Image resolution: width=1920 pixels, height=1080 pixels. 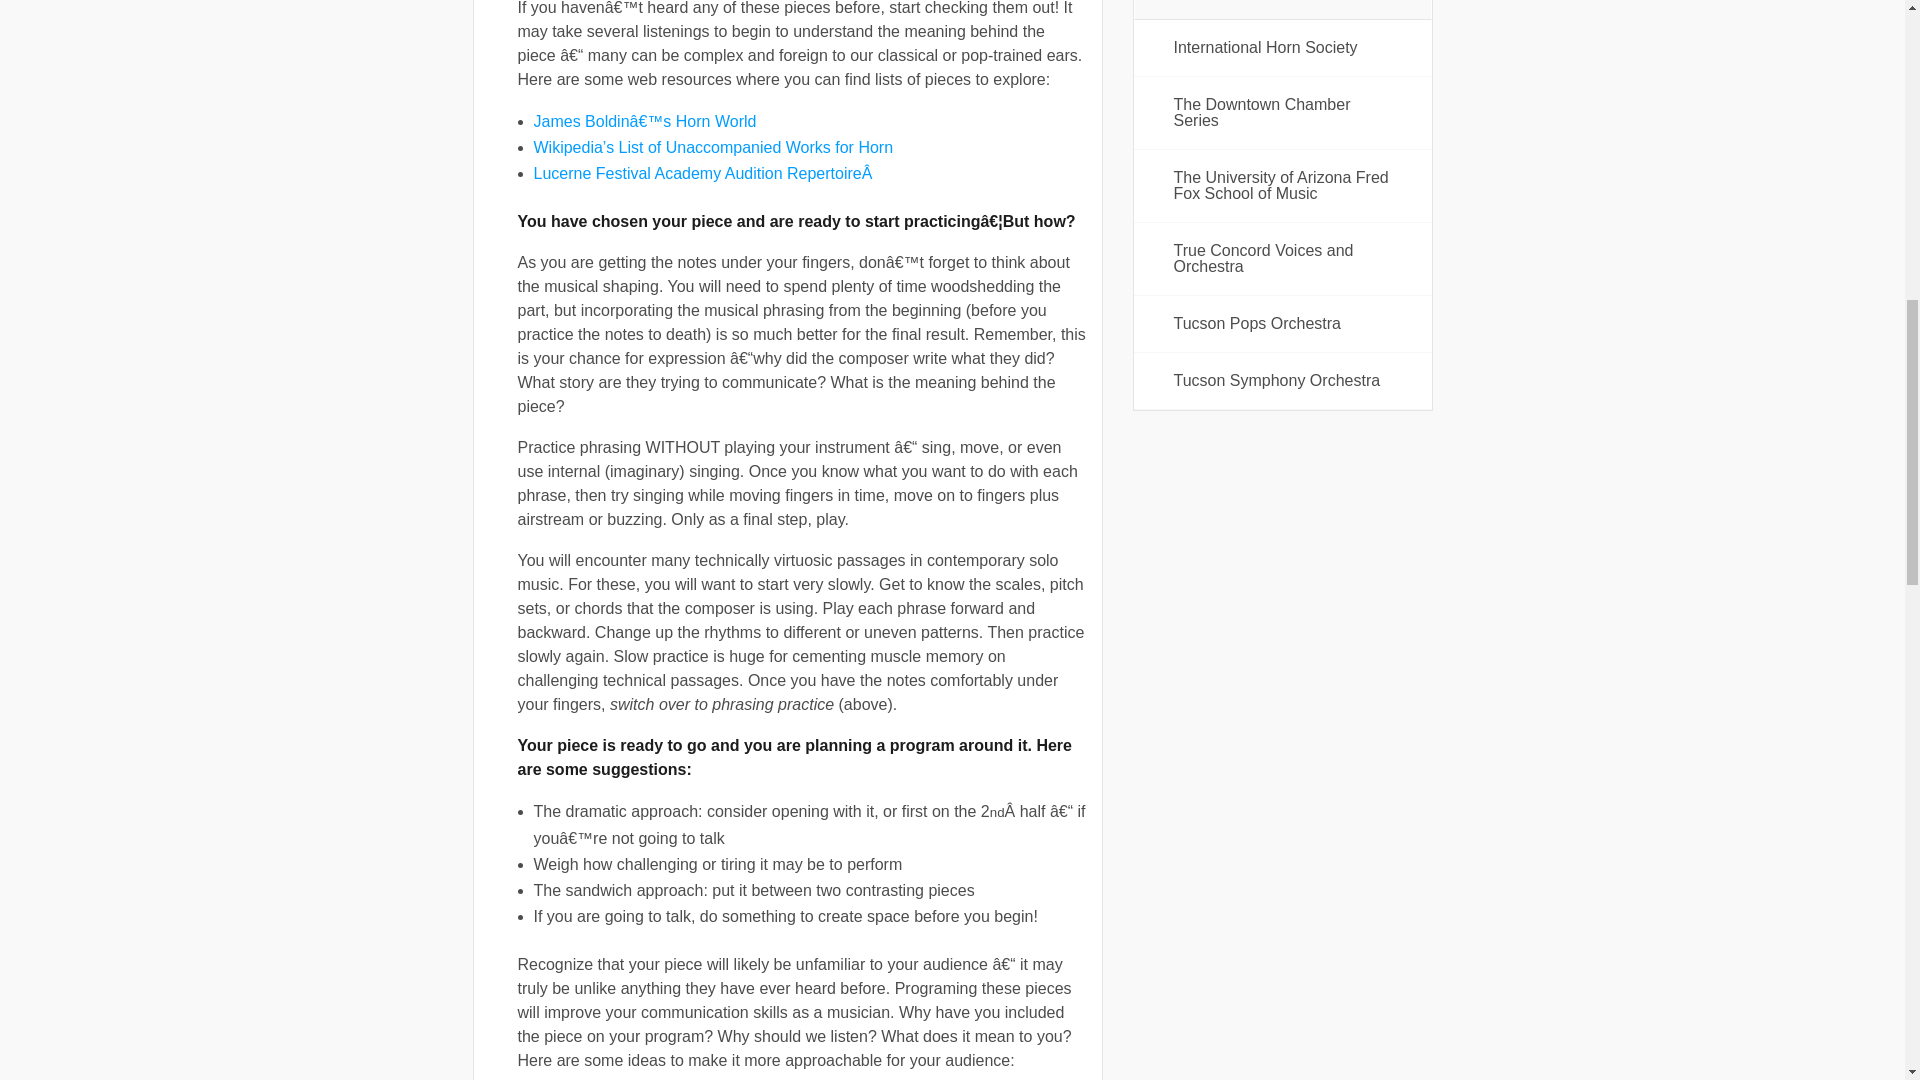 What do you see at coordinates (1283, 381) in the screenshot?
I see `Tucson Symphony Orchestra` at bounding box center [1283, 381].